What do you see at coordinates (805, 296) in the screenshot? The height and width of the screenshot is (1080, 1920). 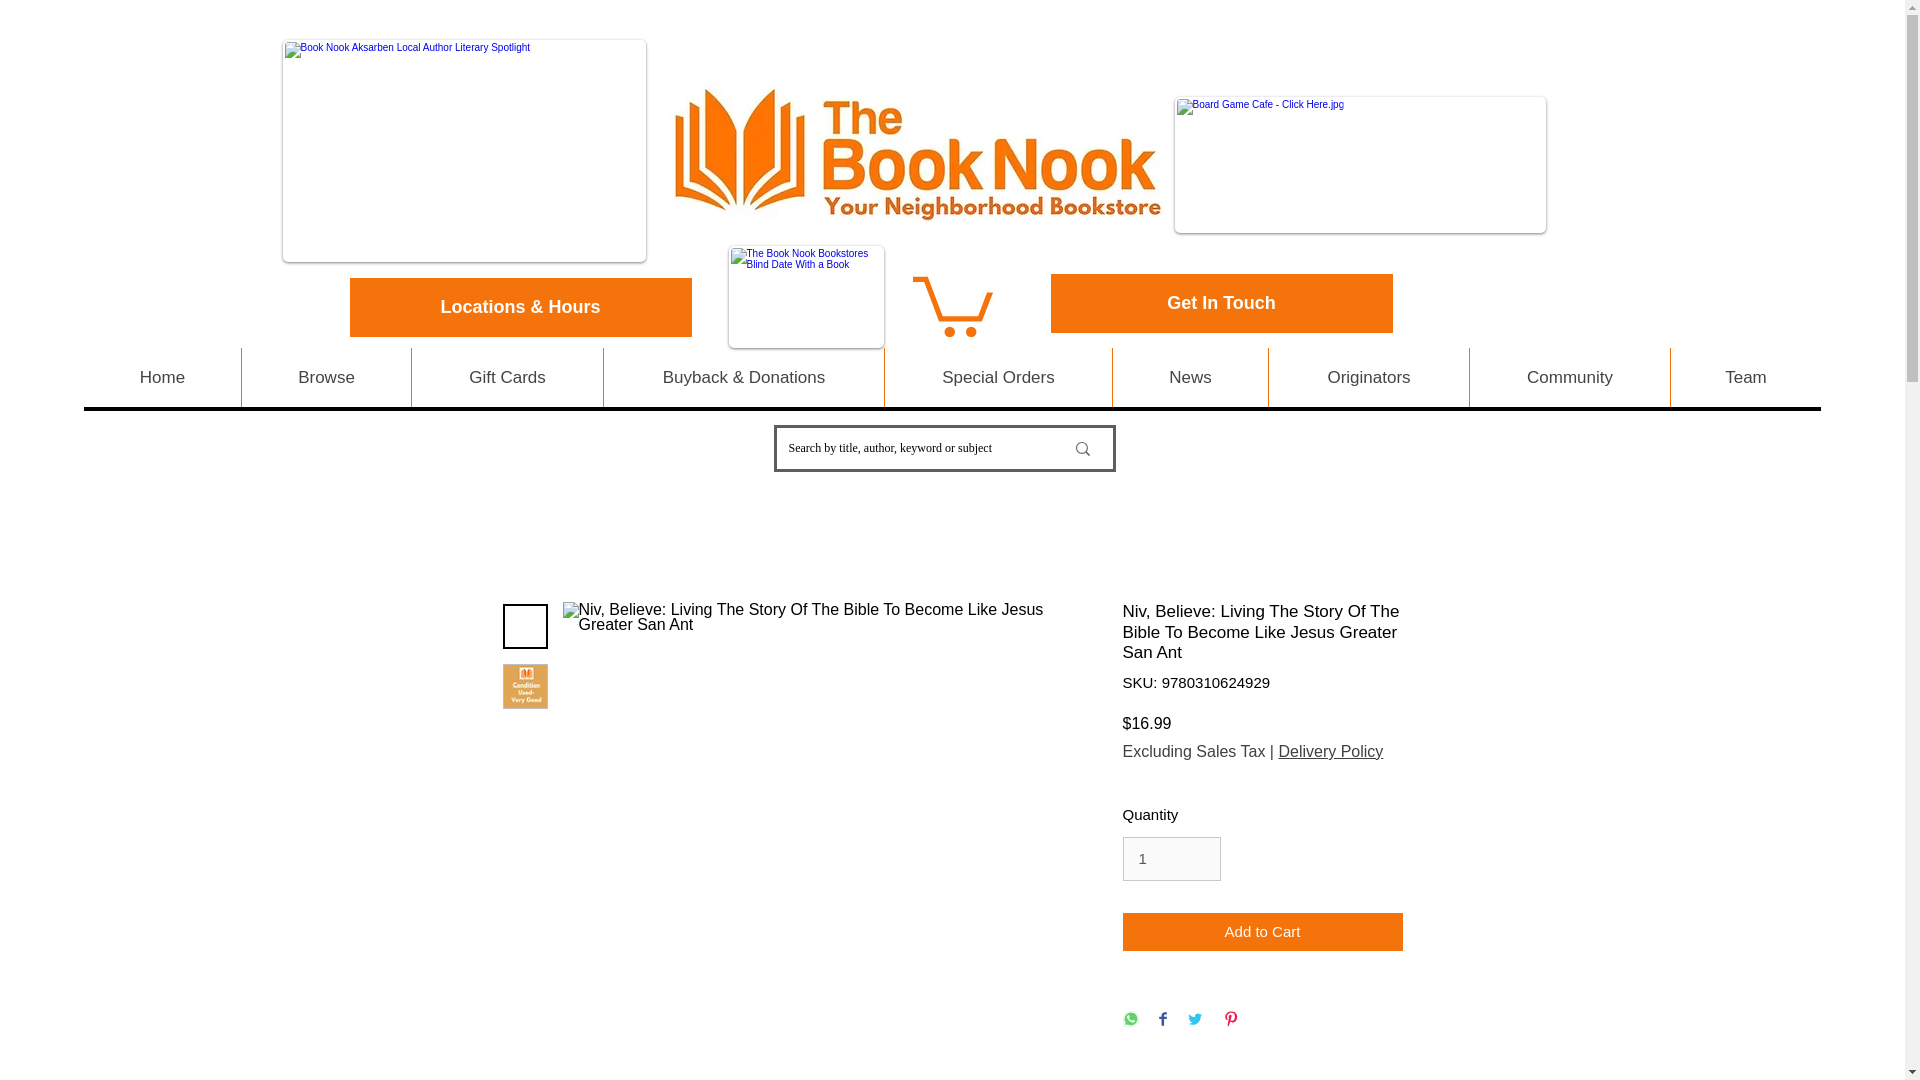 I see `The Book Nook Bookstores Blind Date With a Book` at bounding box center [805, 296].